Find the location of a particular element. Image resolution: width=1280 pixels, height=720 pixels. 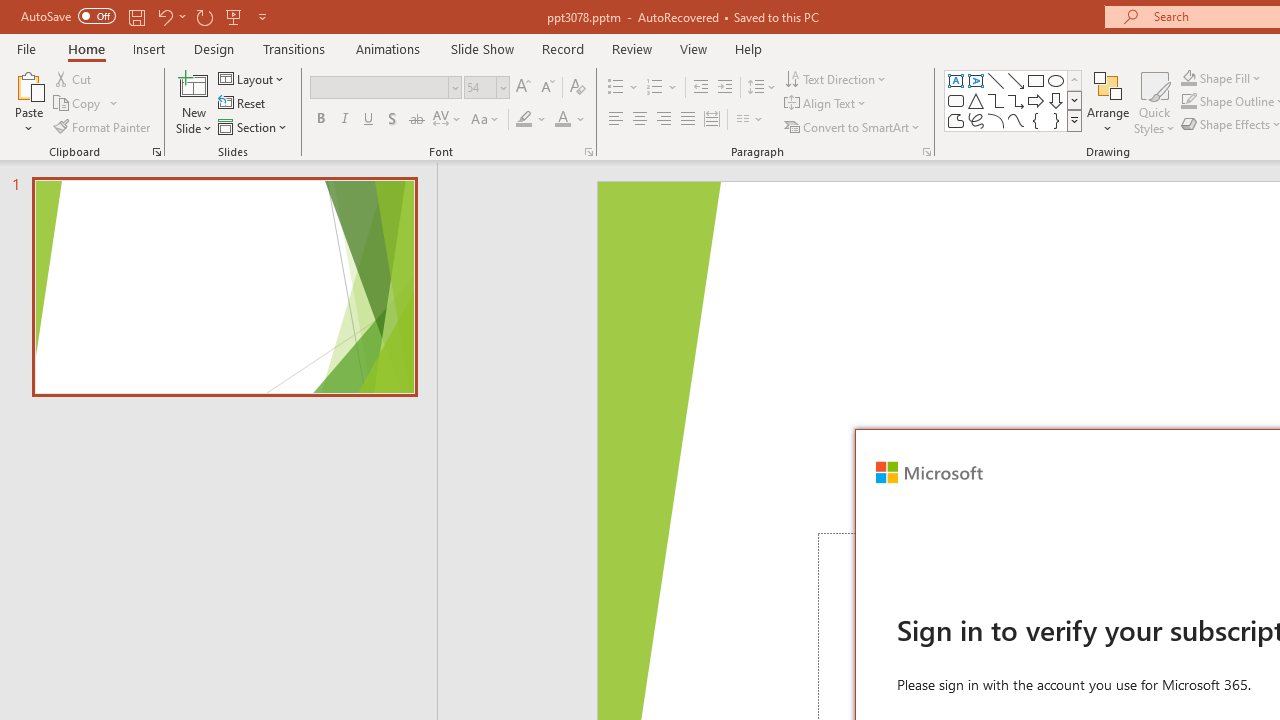

Align Text is located at coordinates (826, 104).